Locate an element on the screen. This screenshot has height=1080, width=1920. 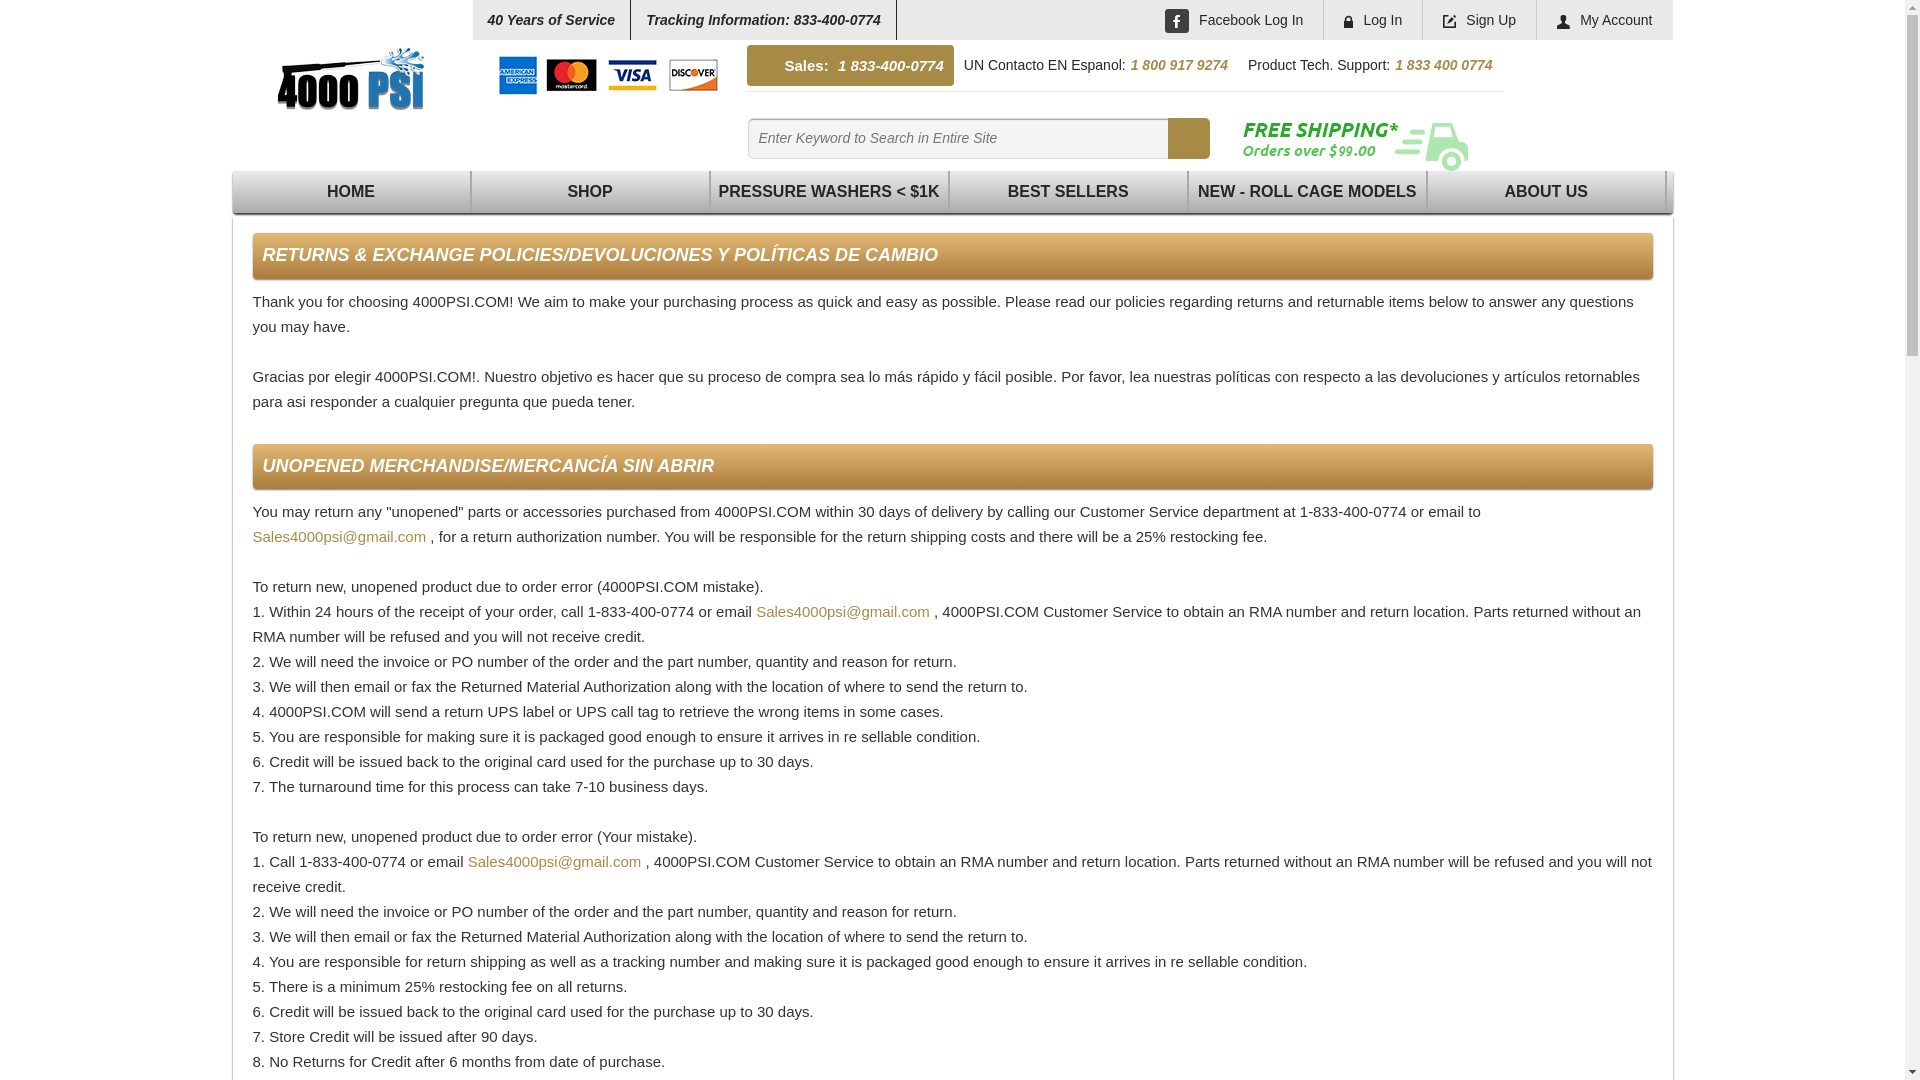
Sales4000psi@gmail.com is located at coordinates (843, 612).